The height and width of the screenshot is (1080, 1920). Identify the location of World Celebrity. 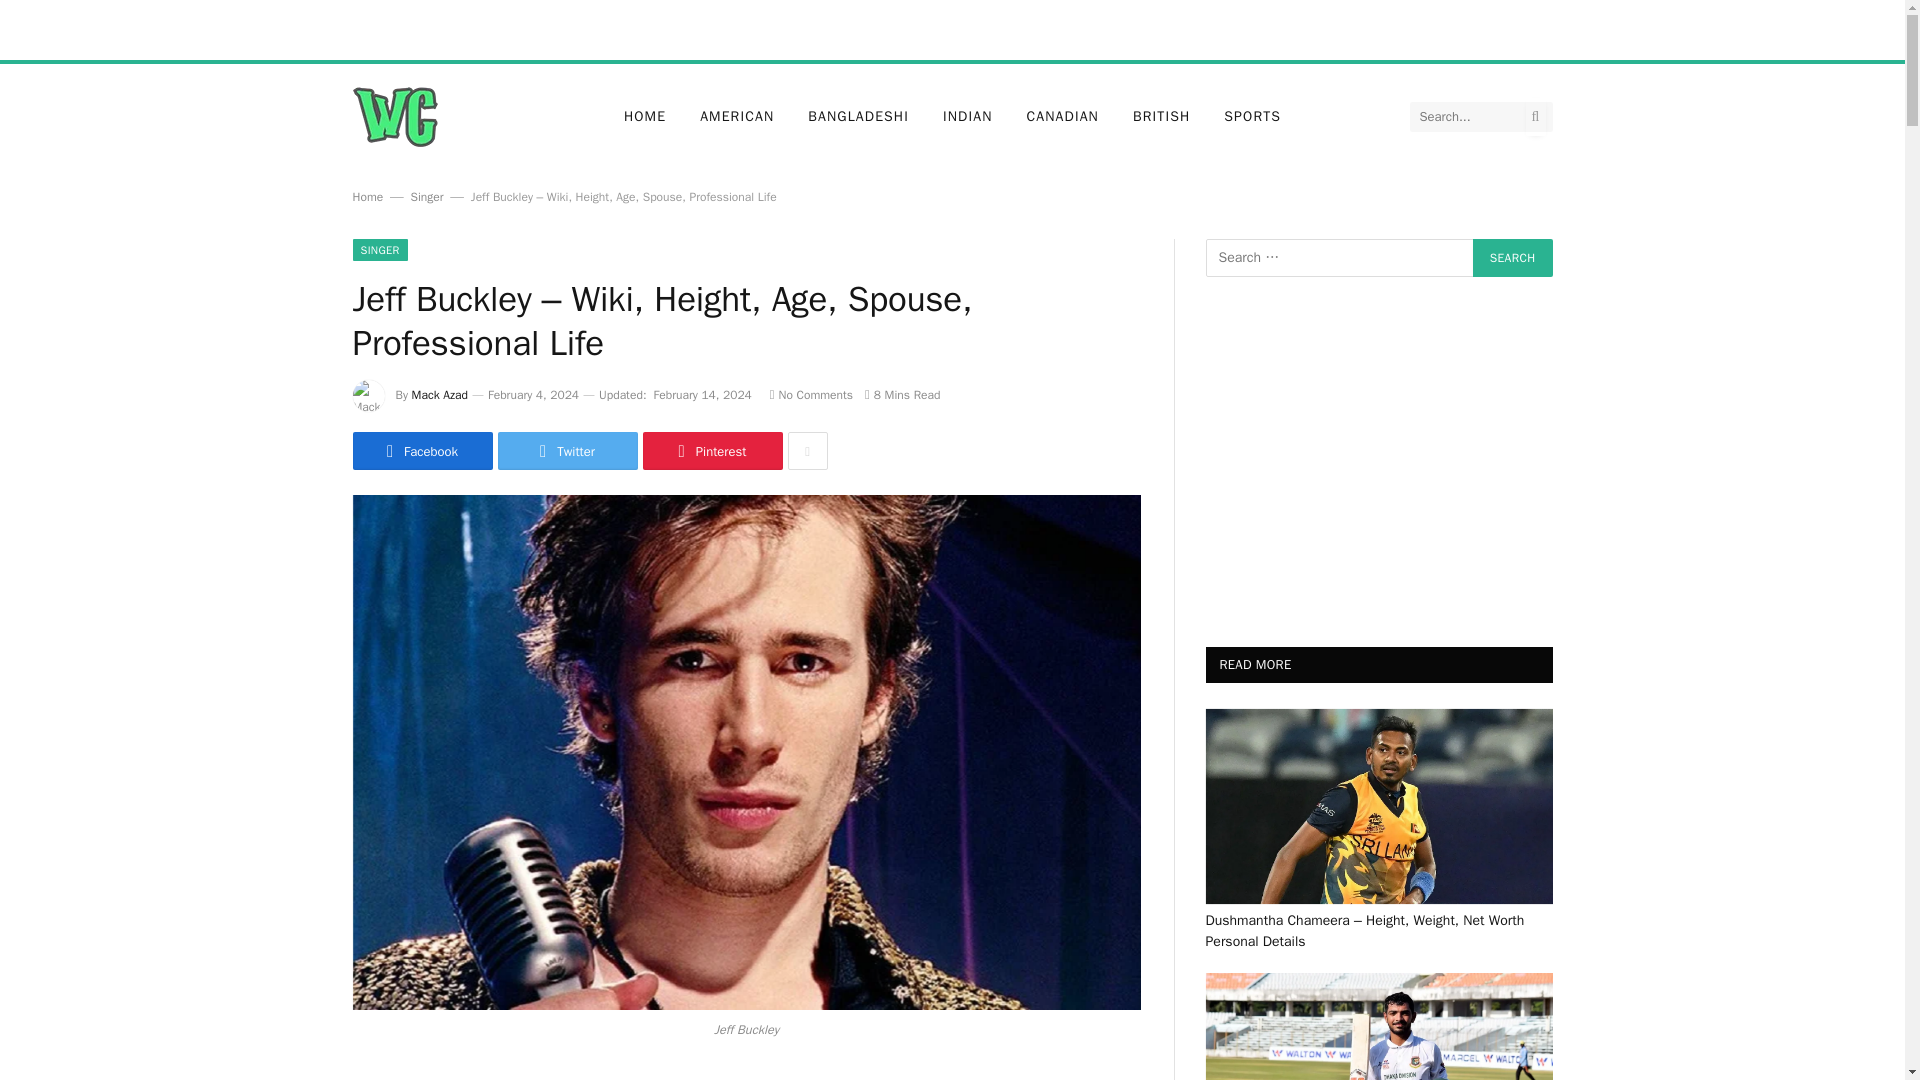
(394, 116).